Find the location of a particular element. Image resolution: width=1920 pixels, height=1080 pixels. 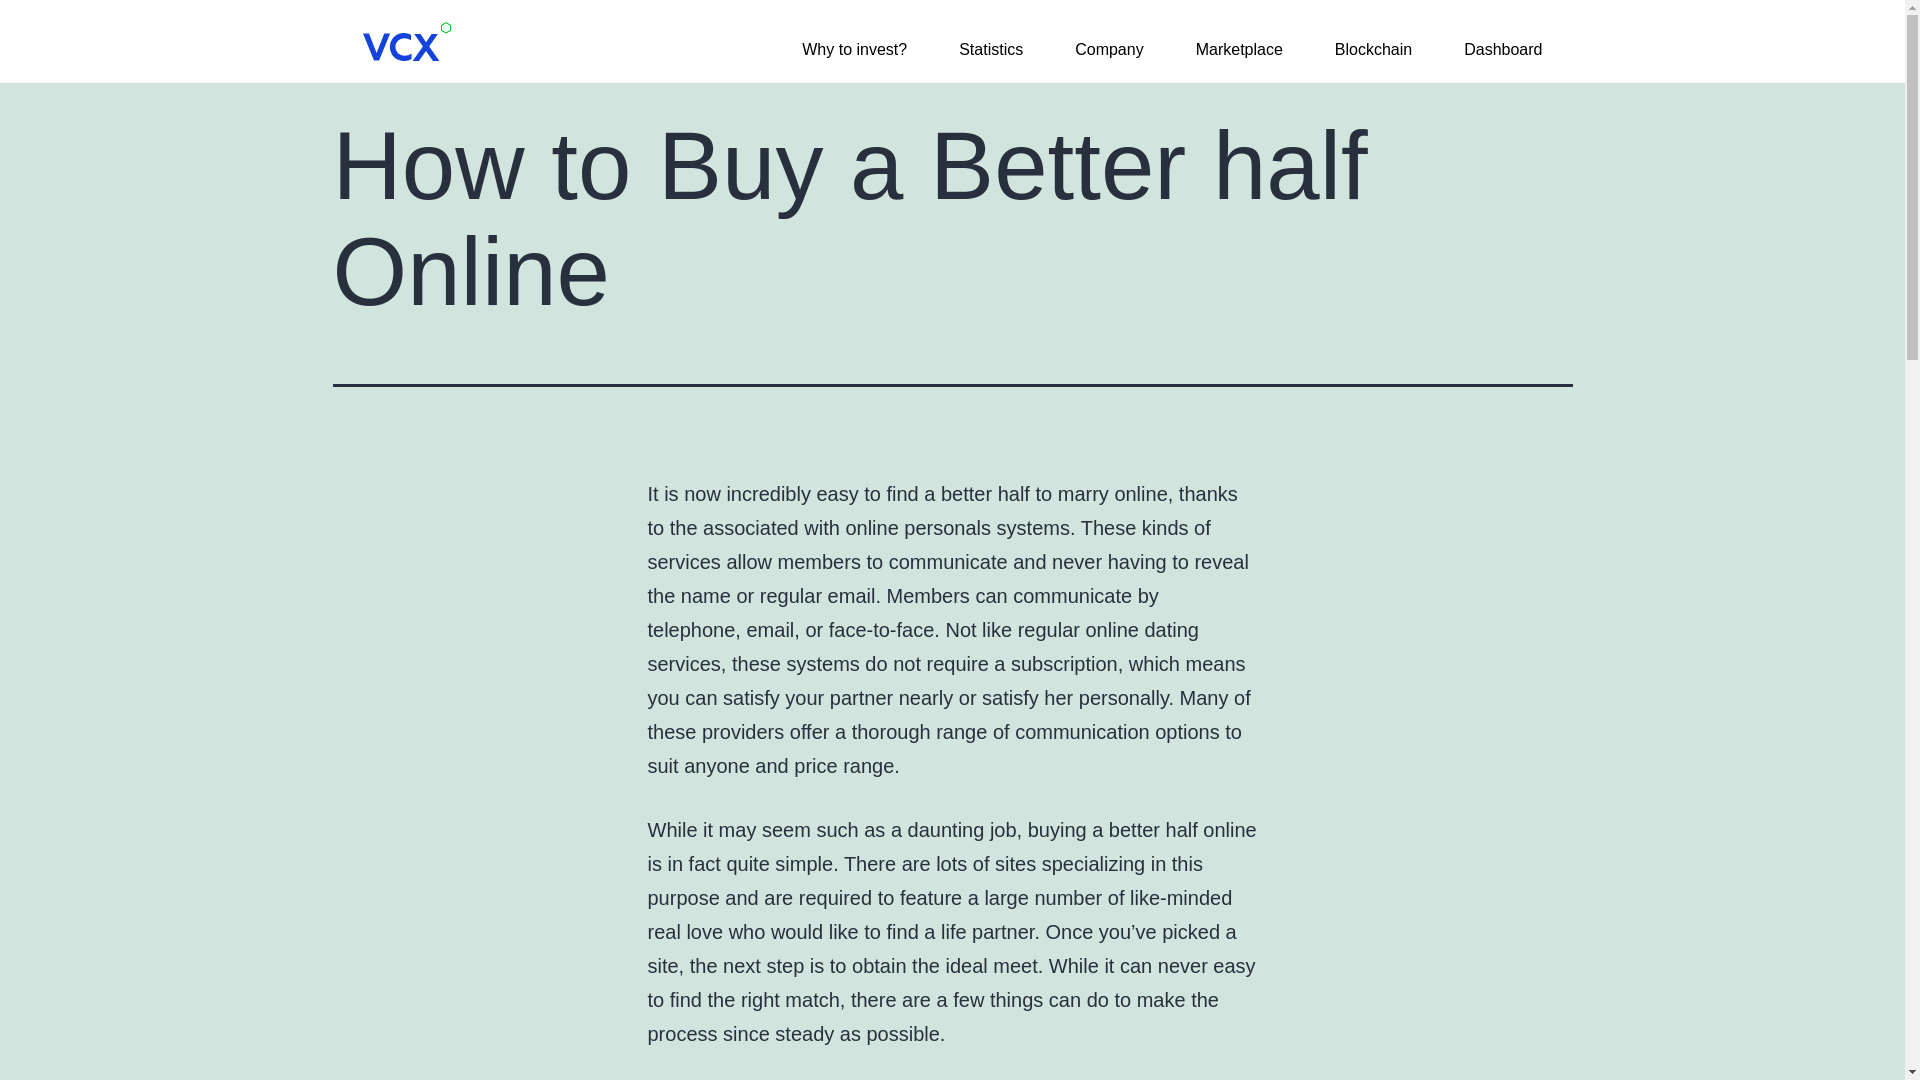

Dashboard is located at coordinates (1502, 50).